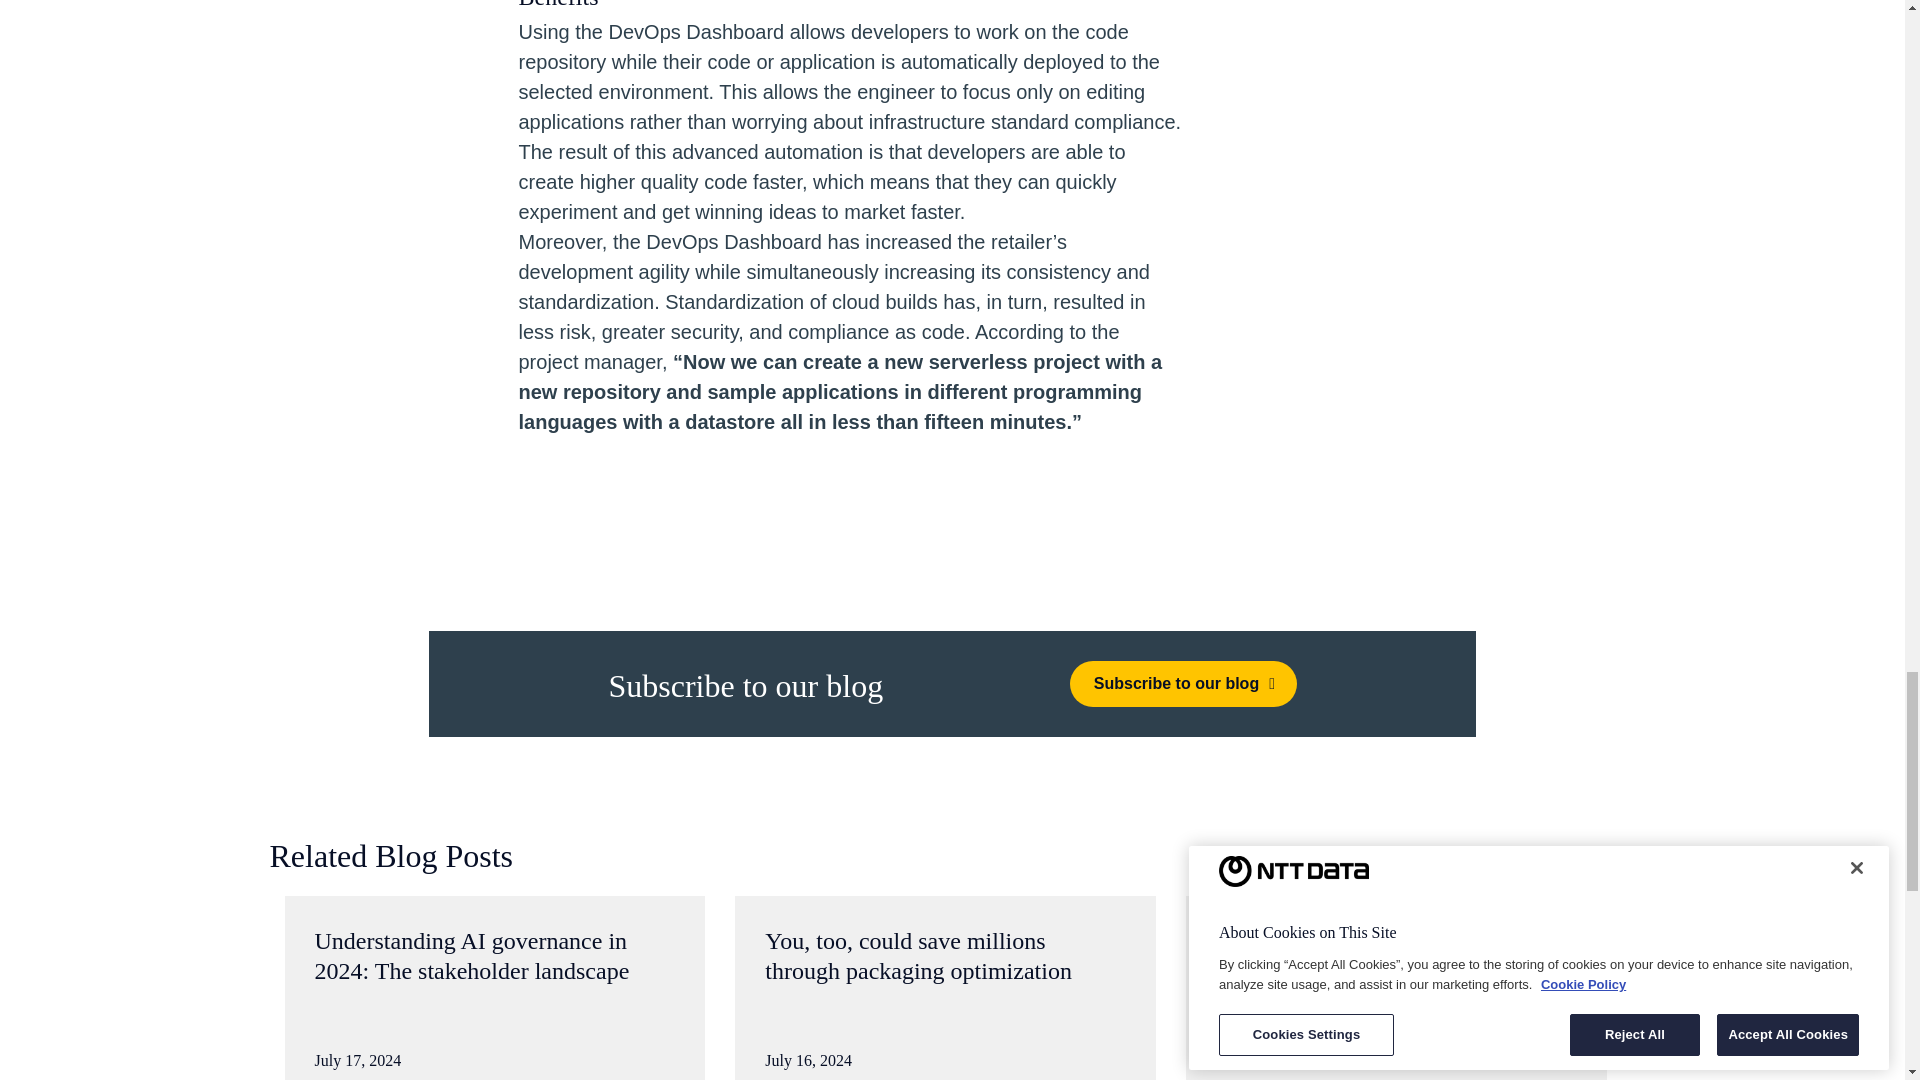 Image resolution: width=1920 pixels, height=1080 pixels. Describe the element at coordinates (494, 988) in the screenshot. I see `Understanding AI governance in 2024` at that location.